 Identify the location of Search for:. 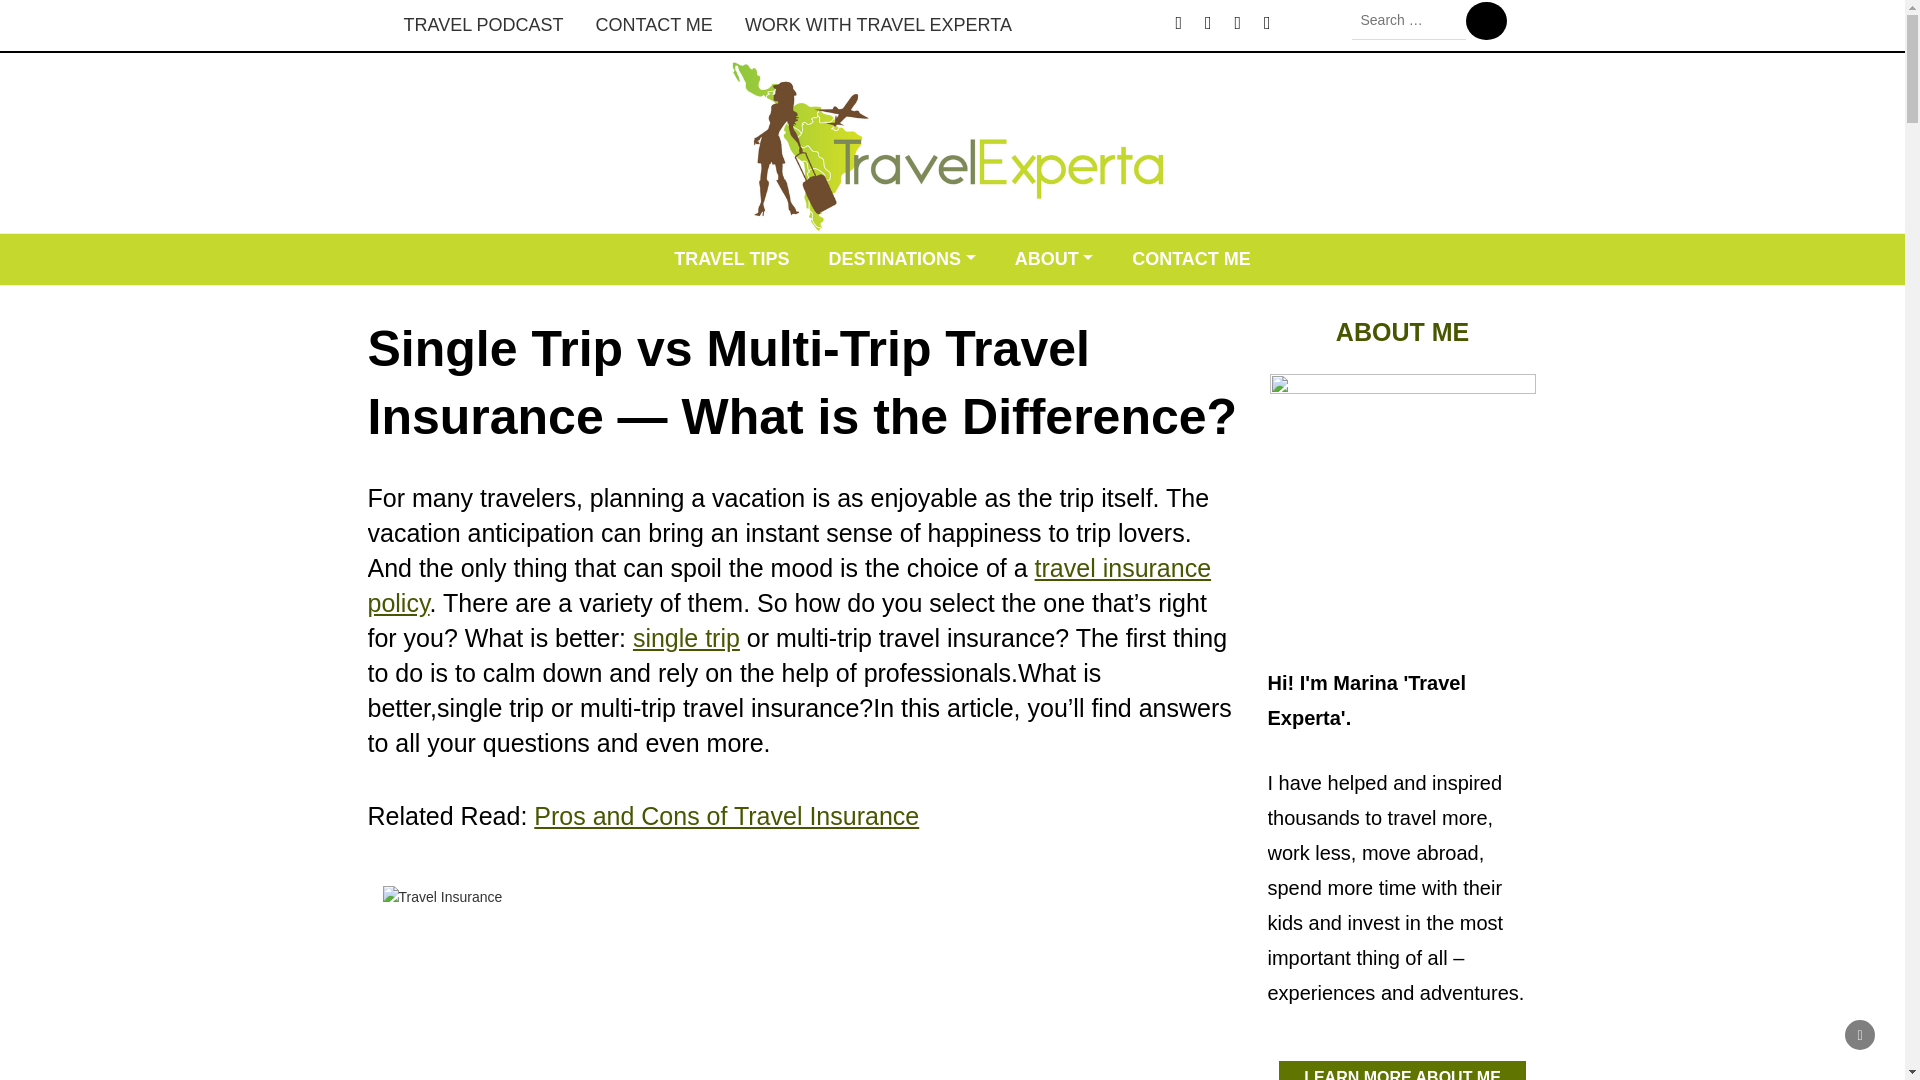
(1408, 20).